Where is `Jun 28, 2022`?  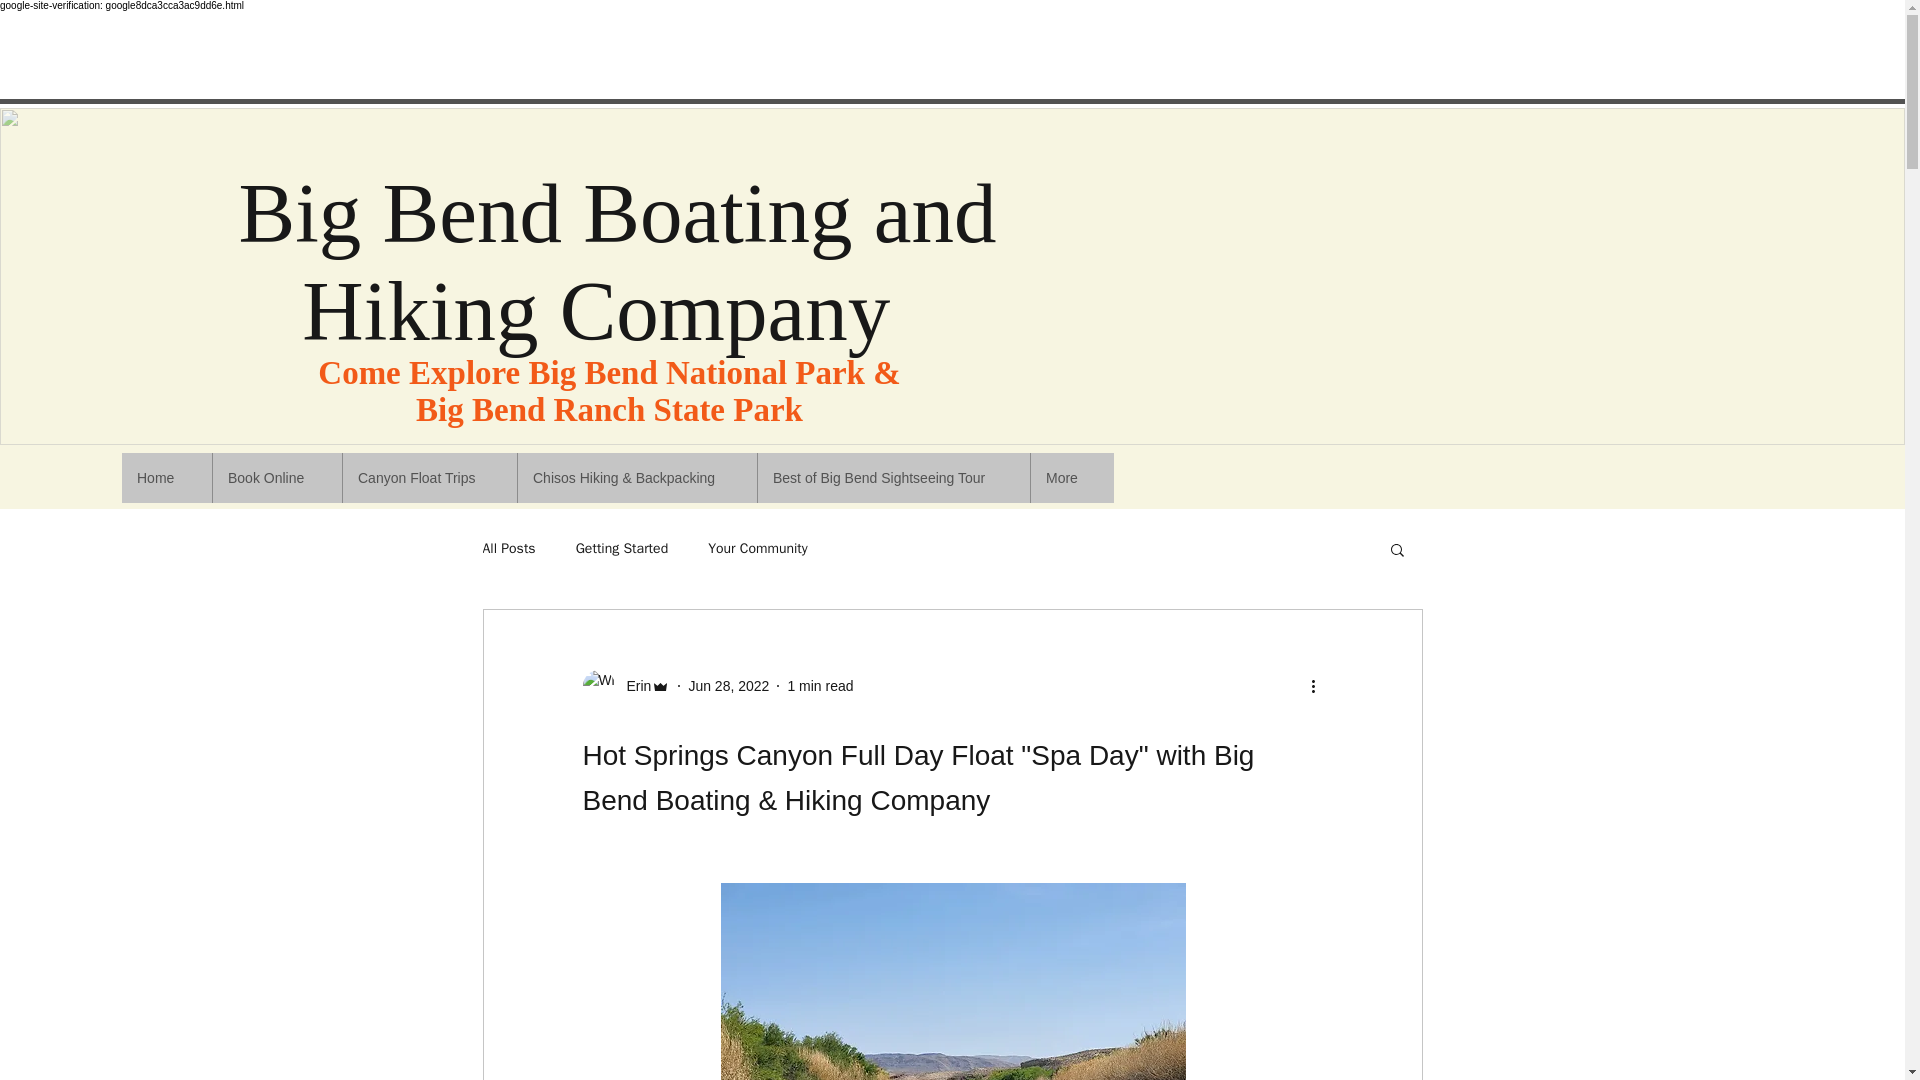 Jun 28, 2022 is located at coordinates (728, 686).